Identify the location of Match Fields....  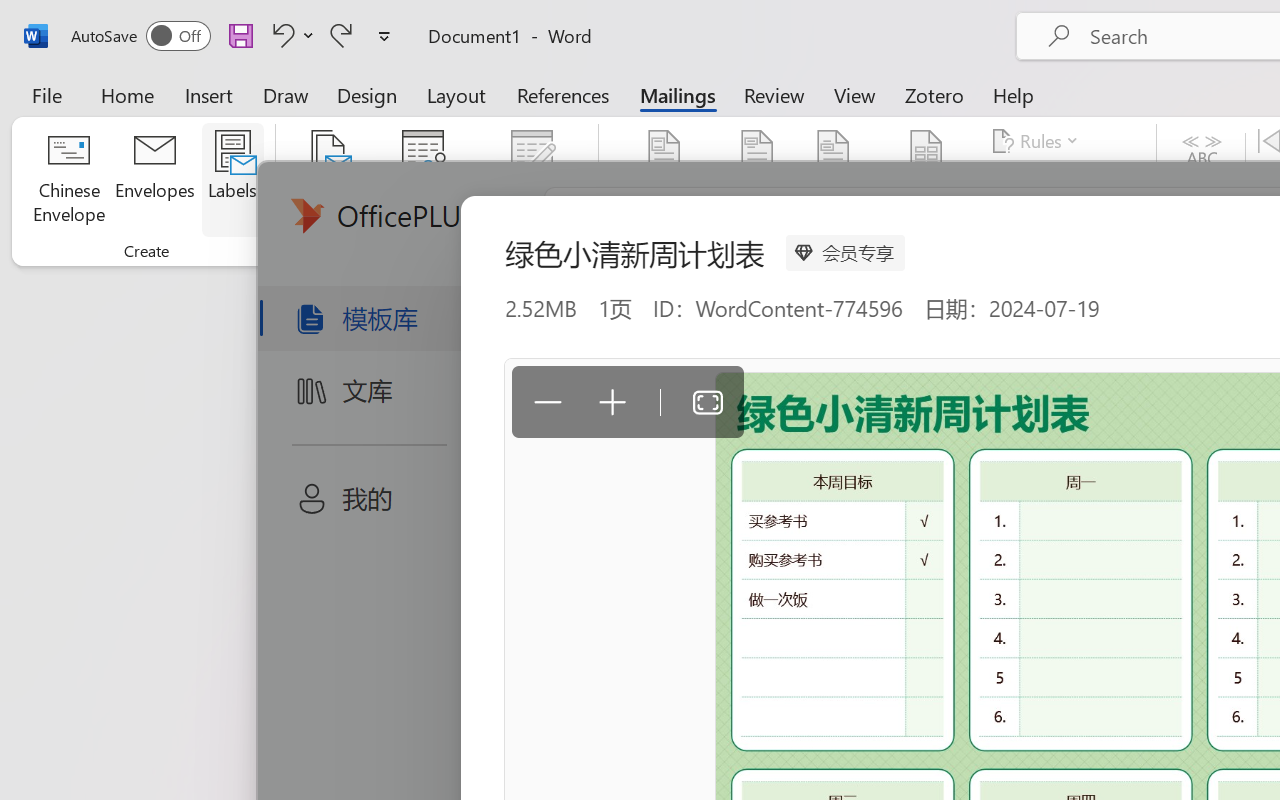
(1058, 180).